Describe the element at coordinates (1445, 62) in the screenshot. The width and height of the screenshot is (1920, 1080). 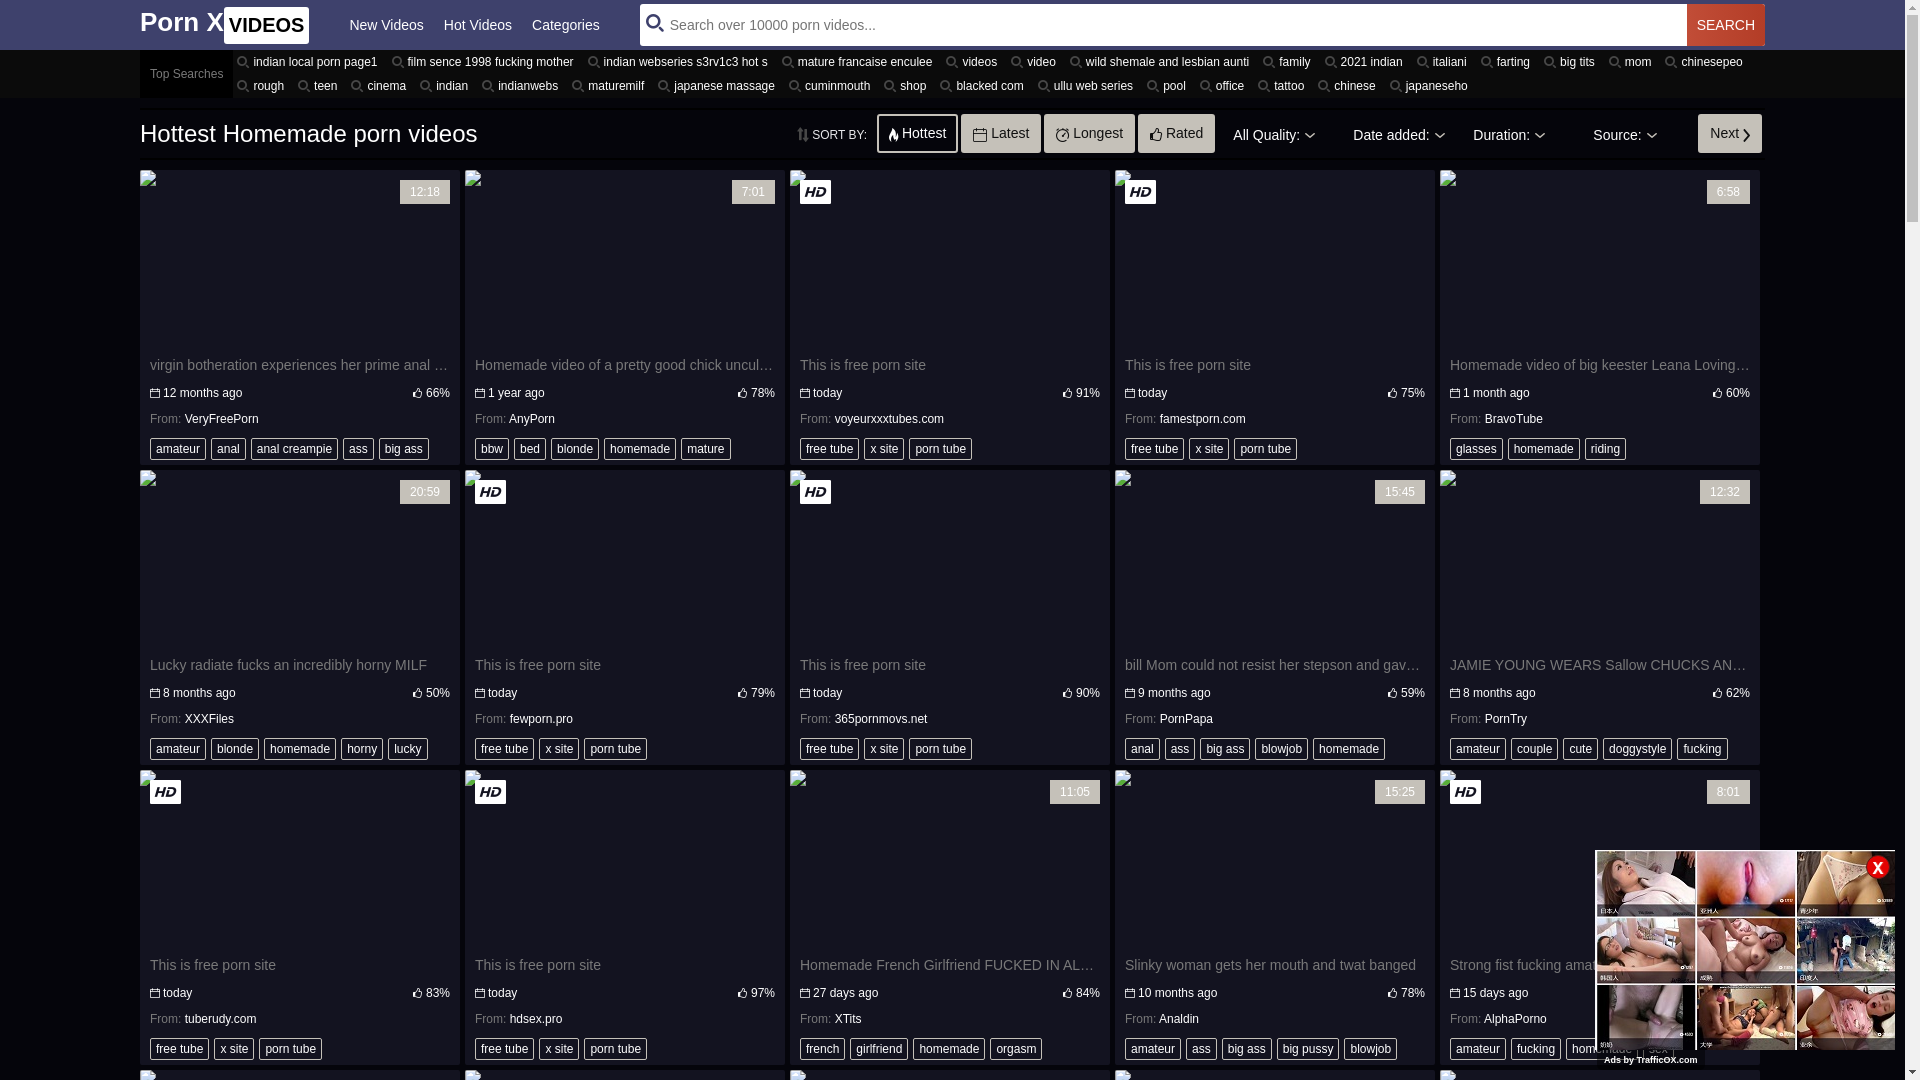
I see `italiani` at that location.